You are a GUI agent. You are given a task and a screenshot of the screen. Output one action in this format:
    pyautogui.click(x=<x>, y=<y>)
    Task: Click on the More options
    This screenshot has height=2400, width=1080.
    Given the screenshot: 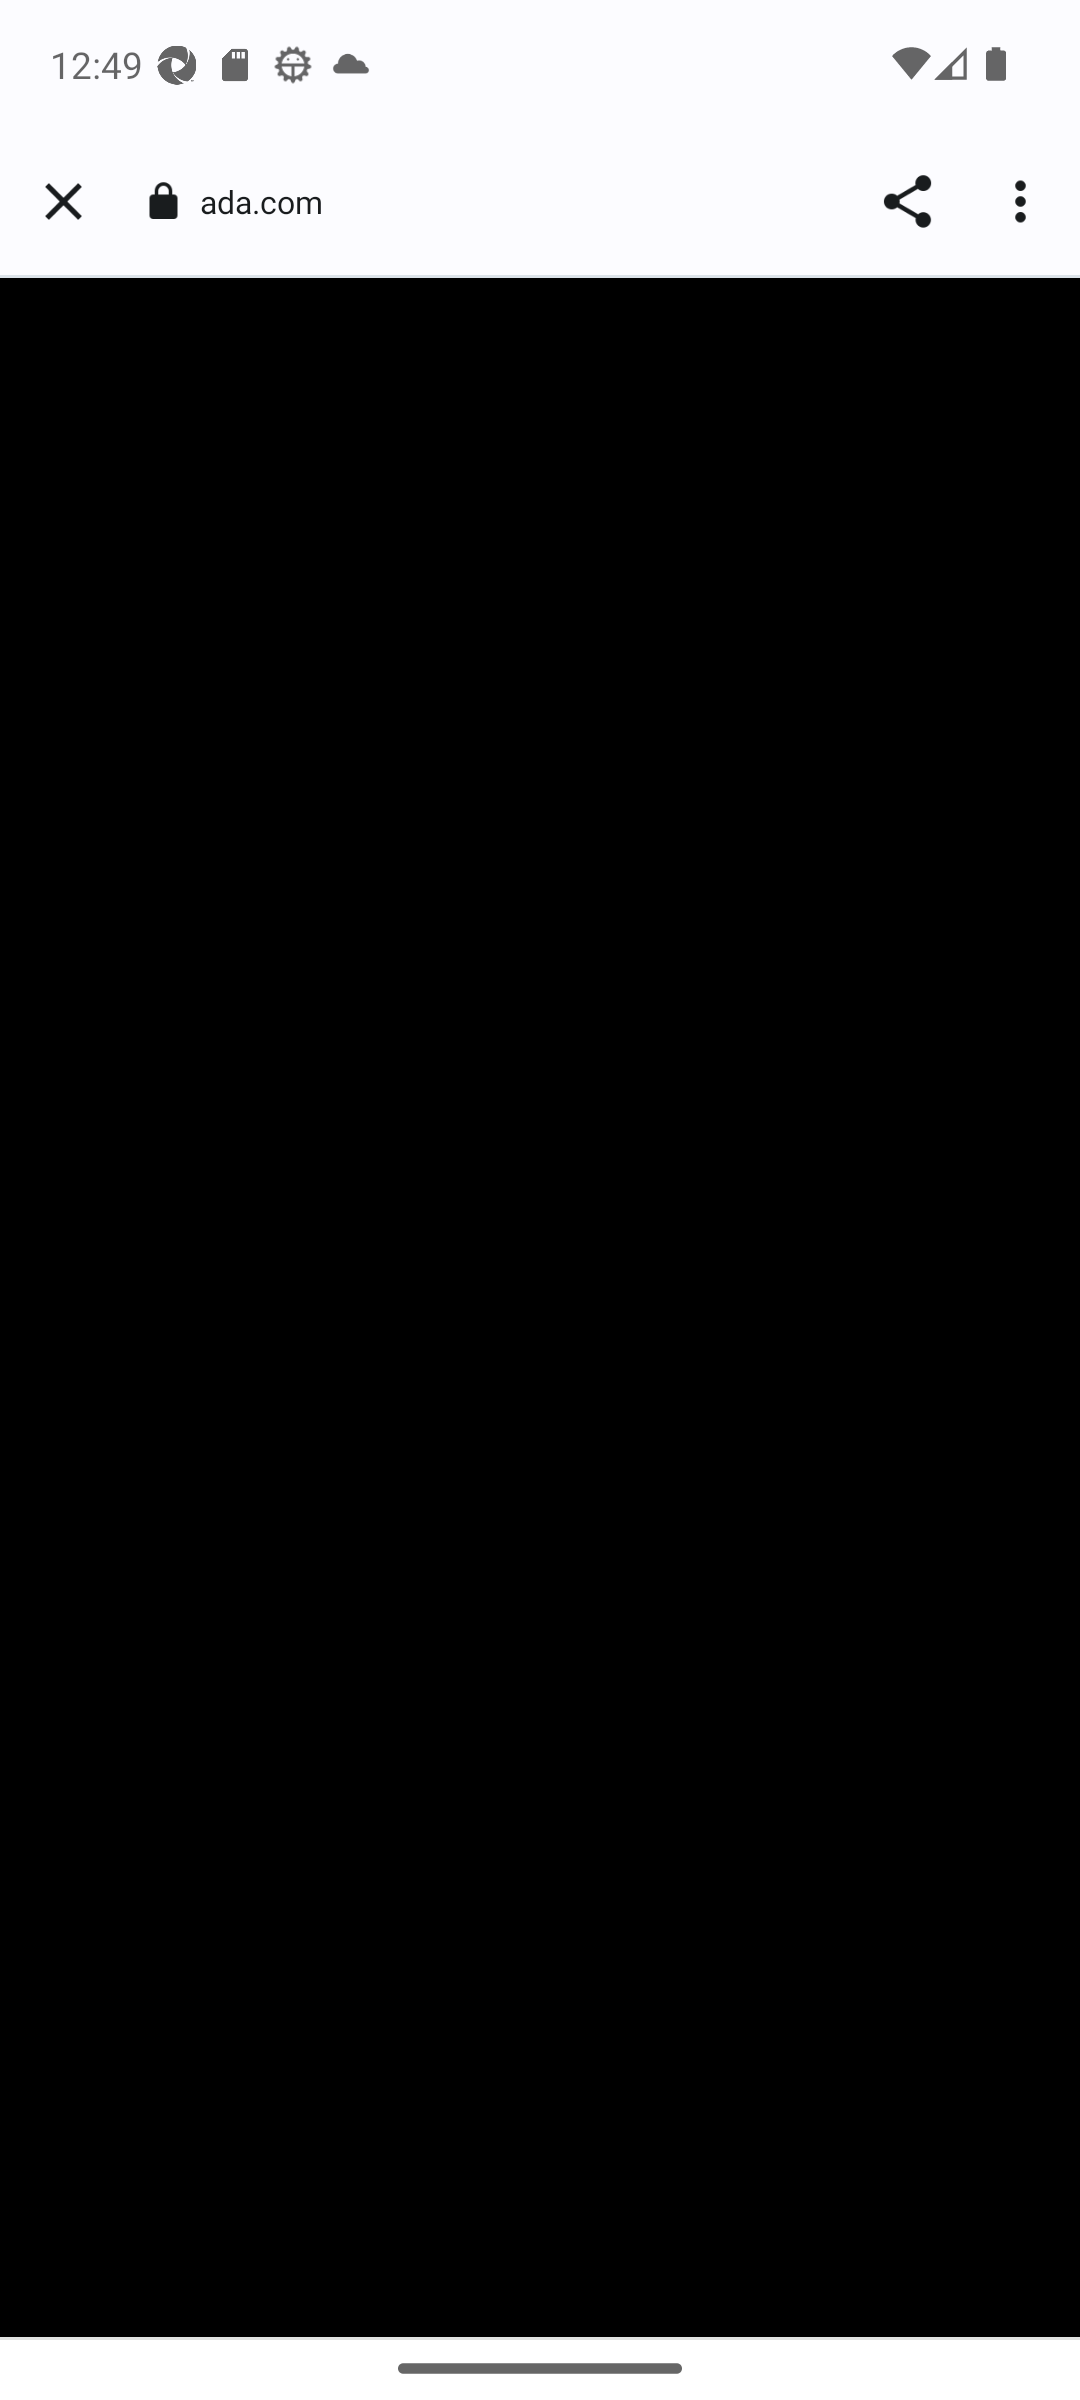 What is the action you would take?
    pyautogui.click(x=1024, y=202)
    